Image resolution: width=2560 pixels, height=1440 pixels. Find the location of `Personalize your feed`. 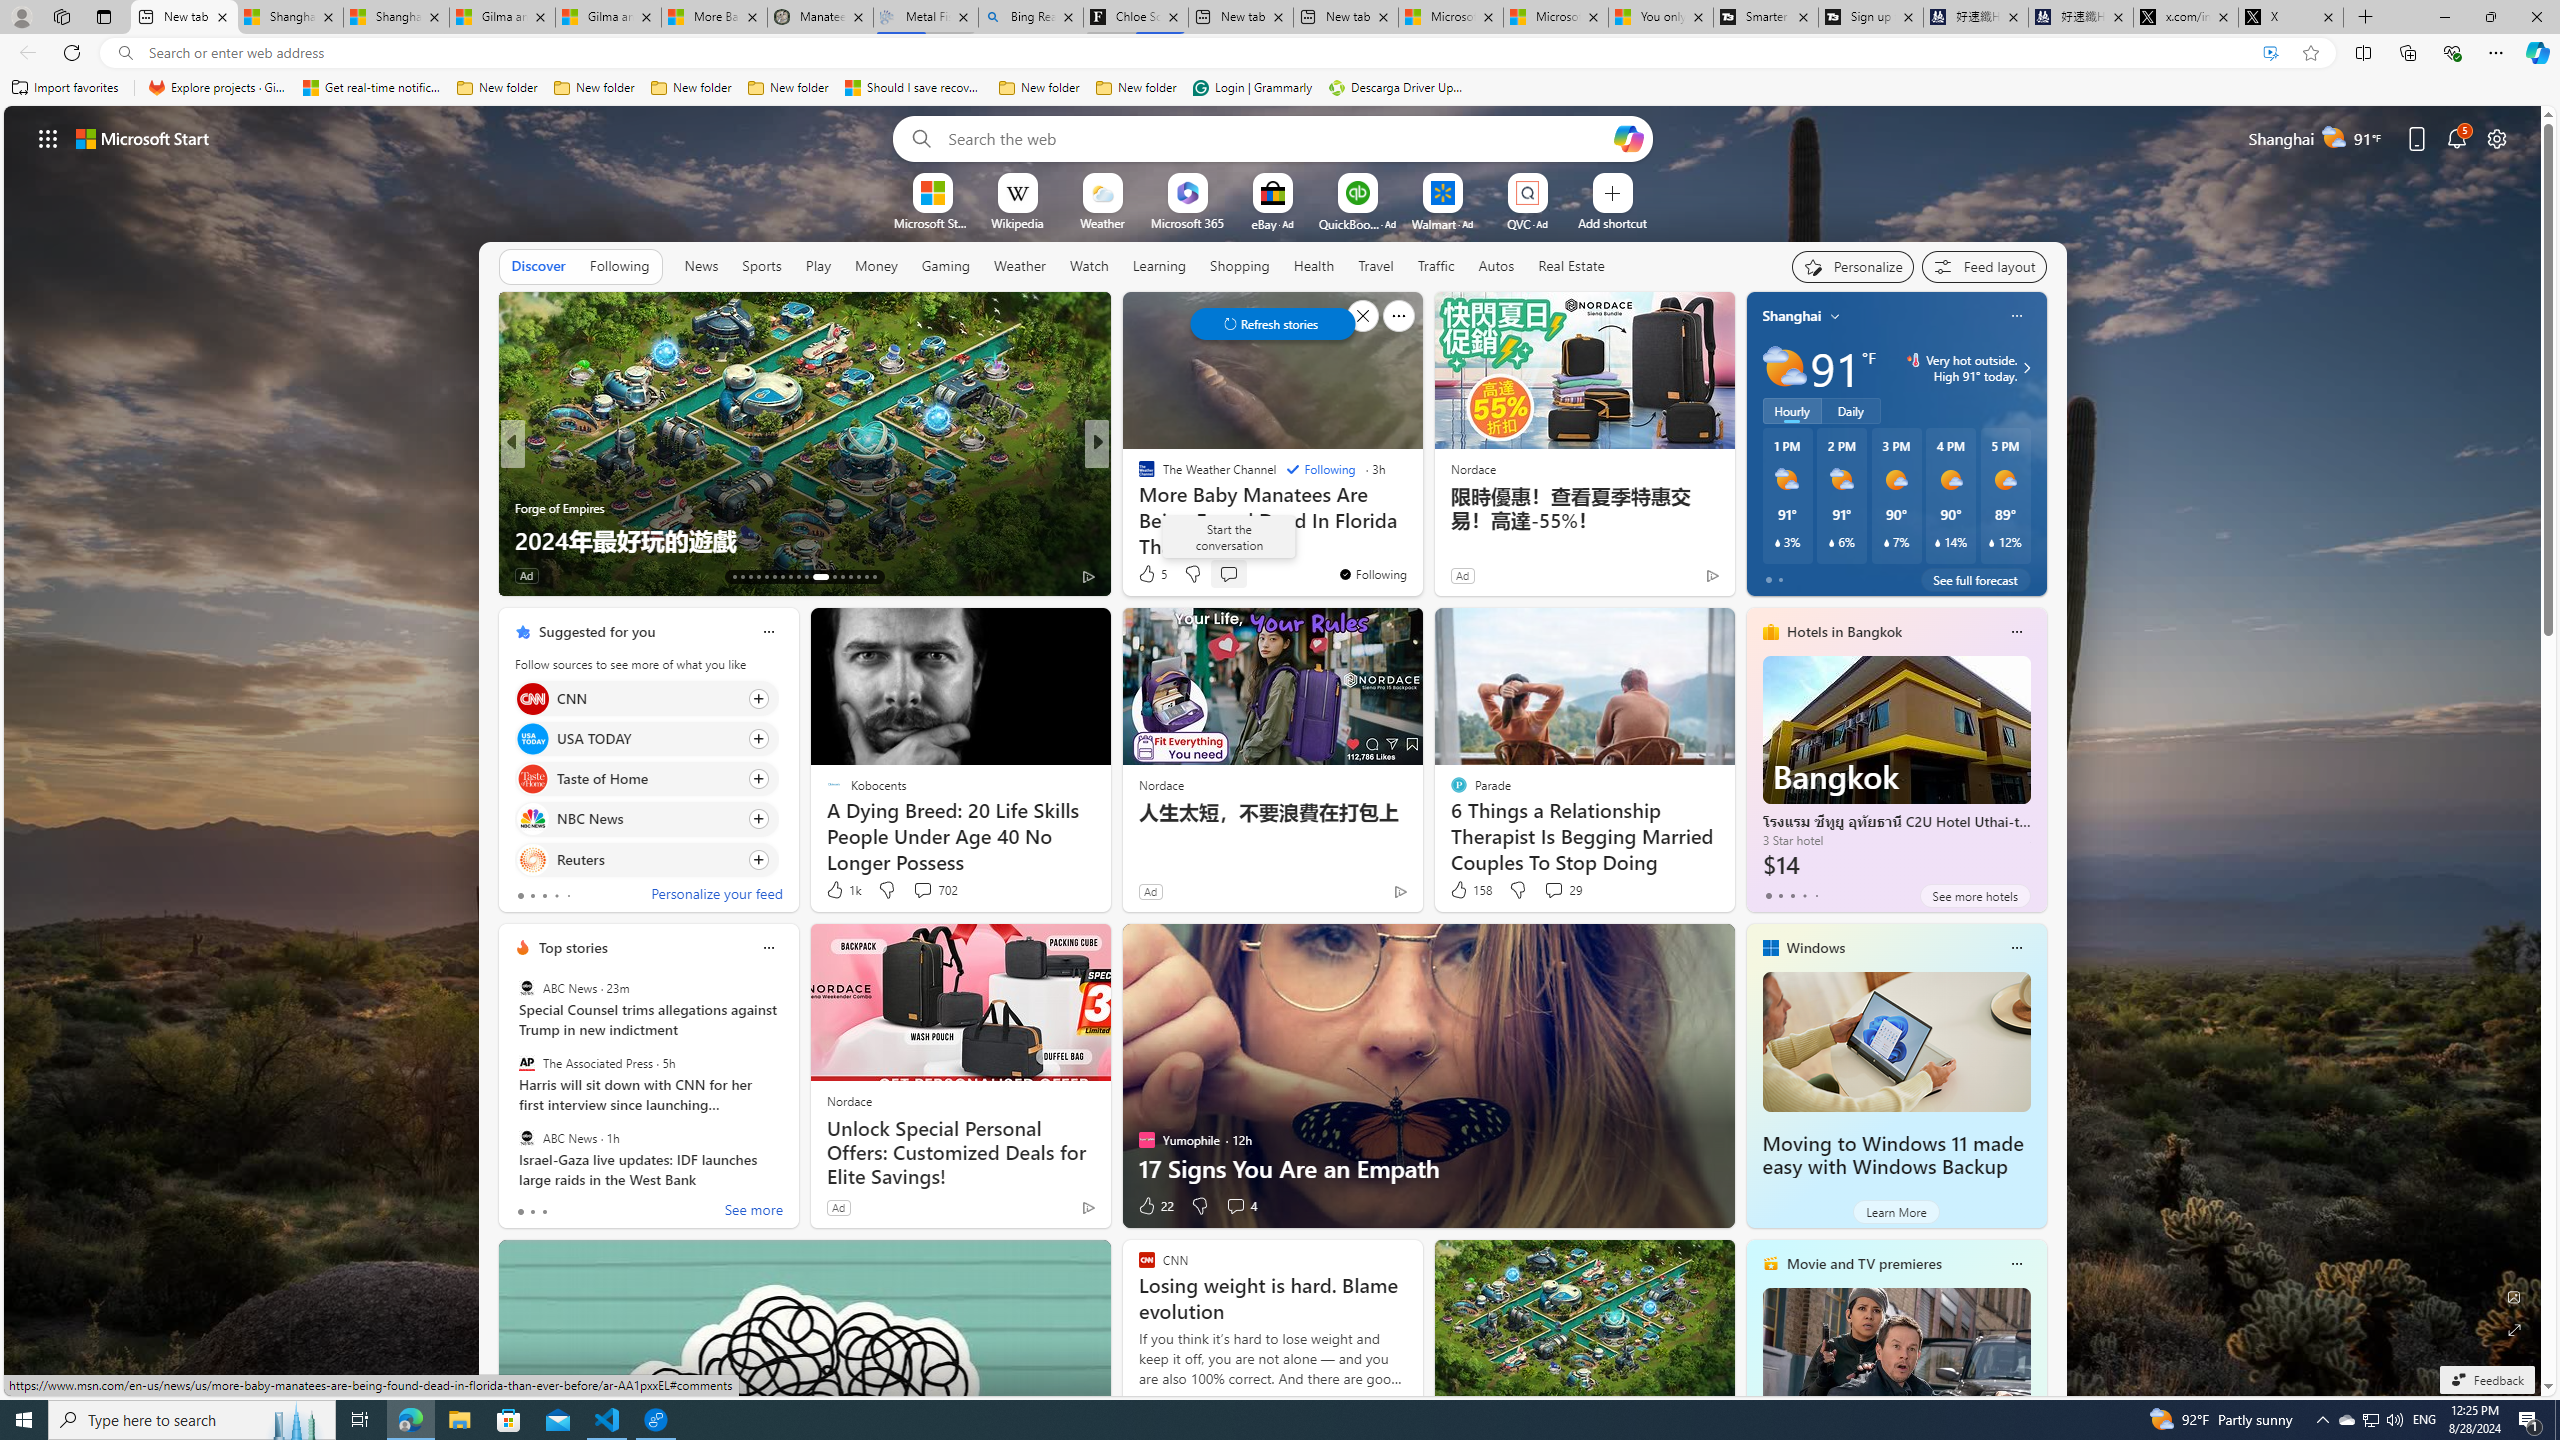

Personalize your feed is located at coordinates (716, 896).